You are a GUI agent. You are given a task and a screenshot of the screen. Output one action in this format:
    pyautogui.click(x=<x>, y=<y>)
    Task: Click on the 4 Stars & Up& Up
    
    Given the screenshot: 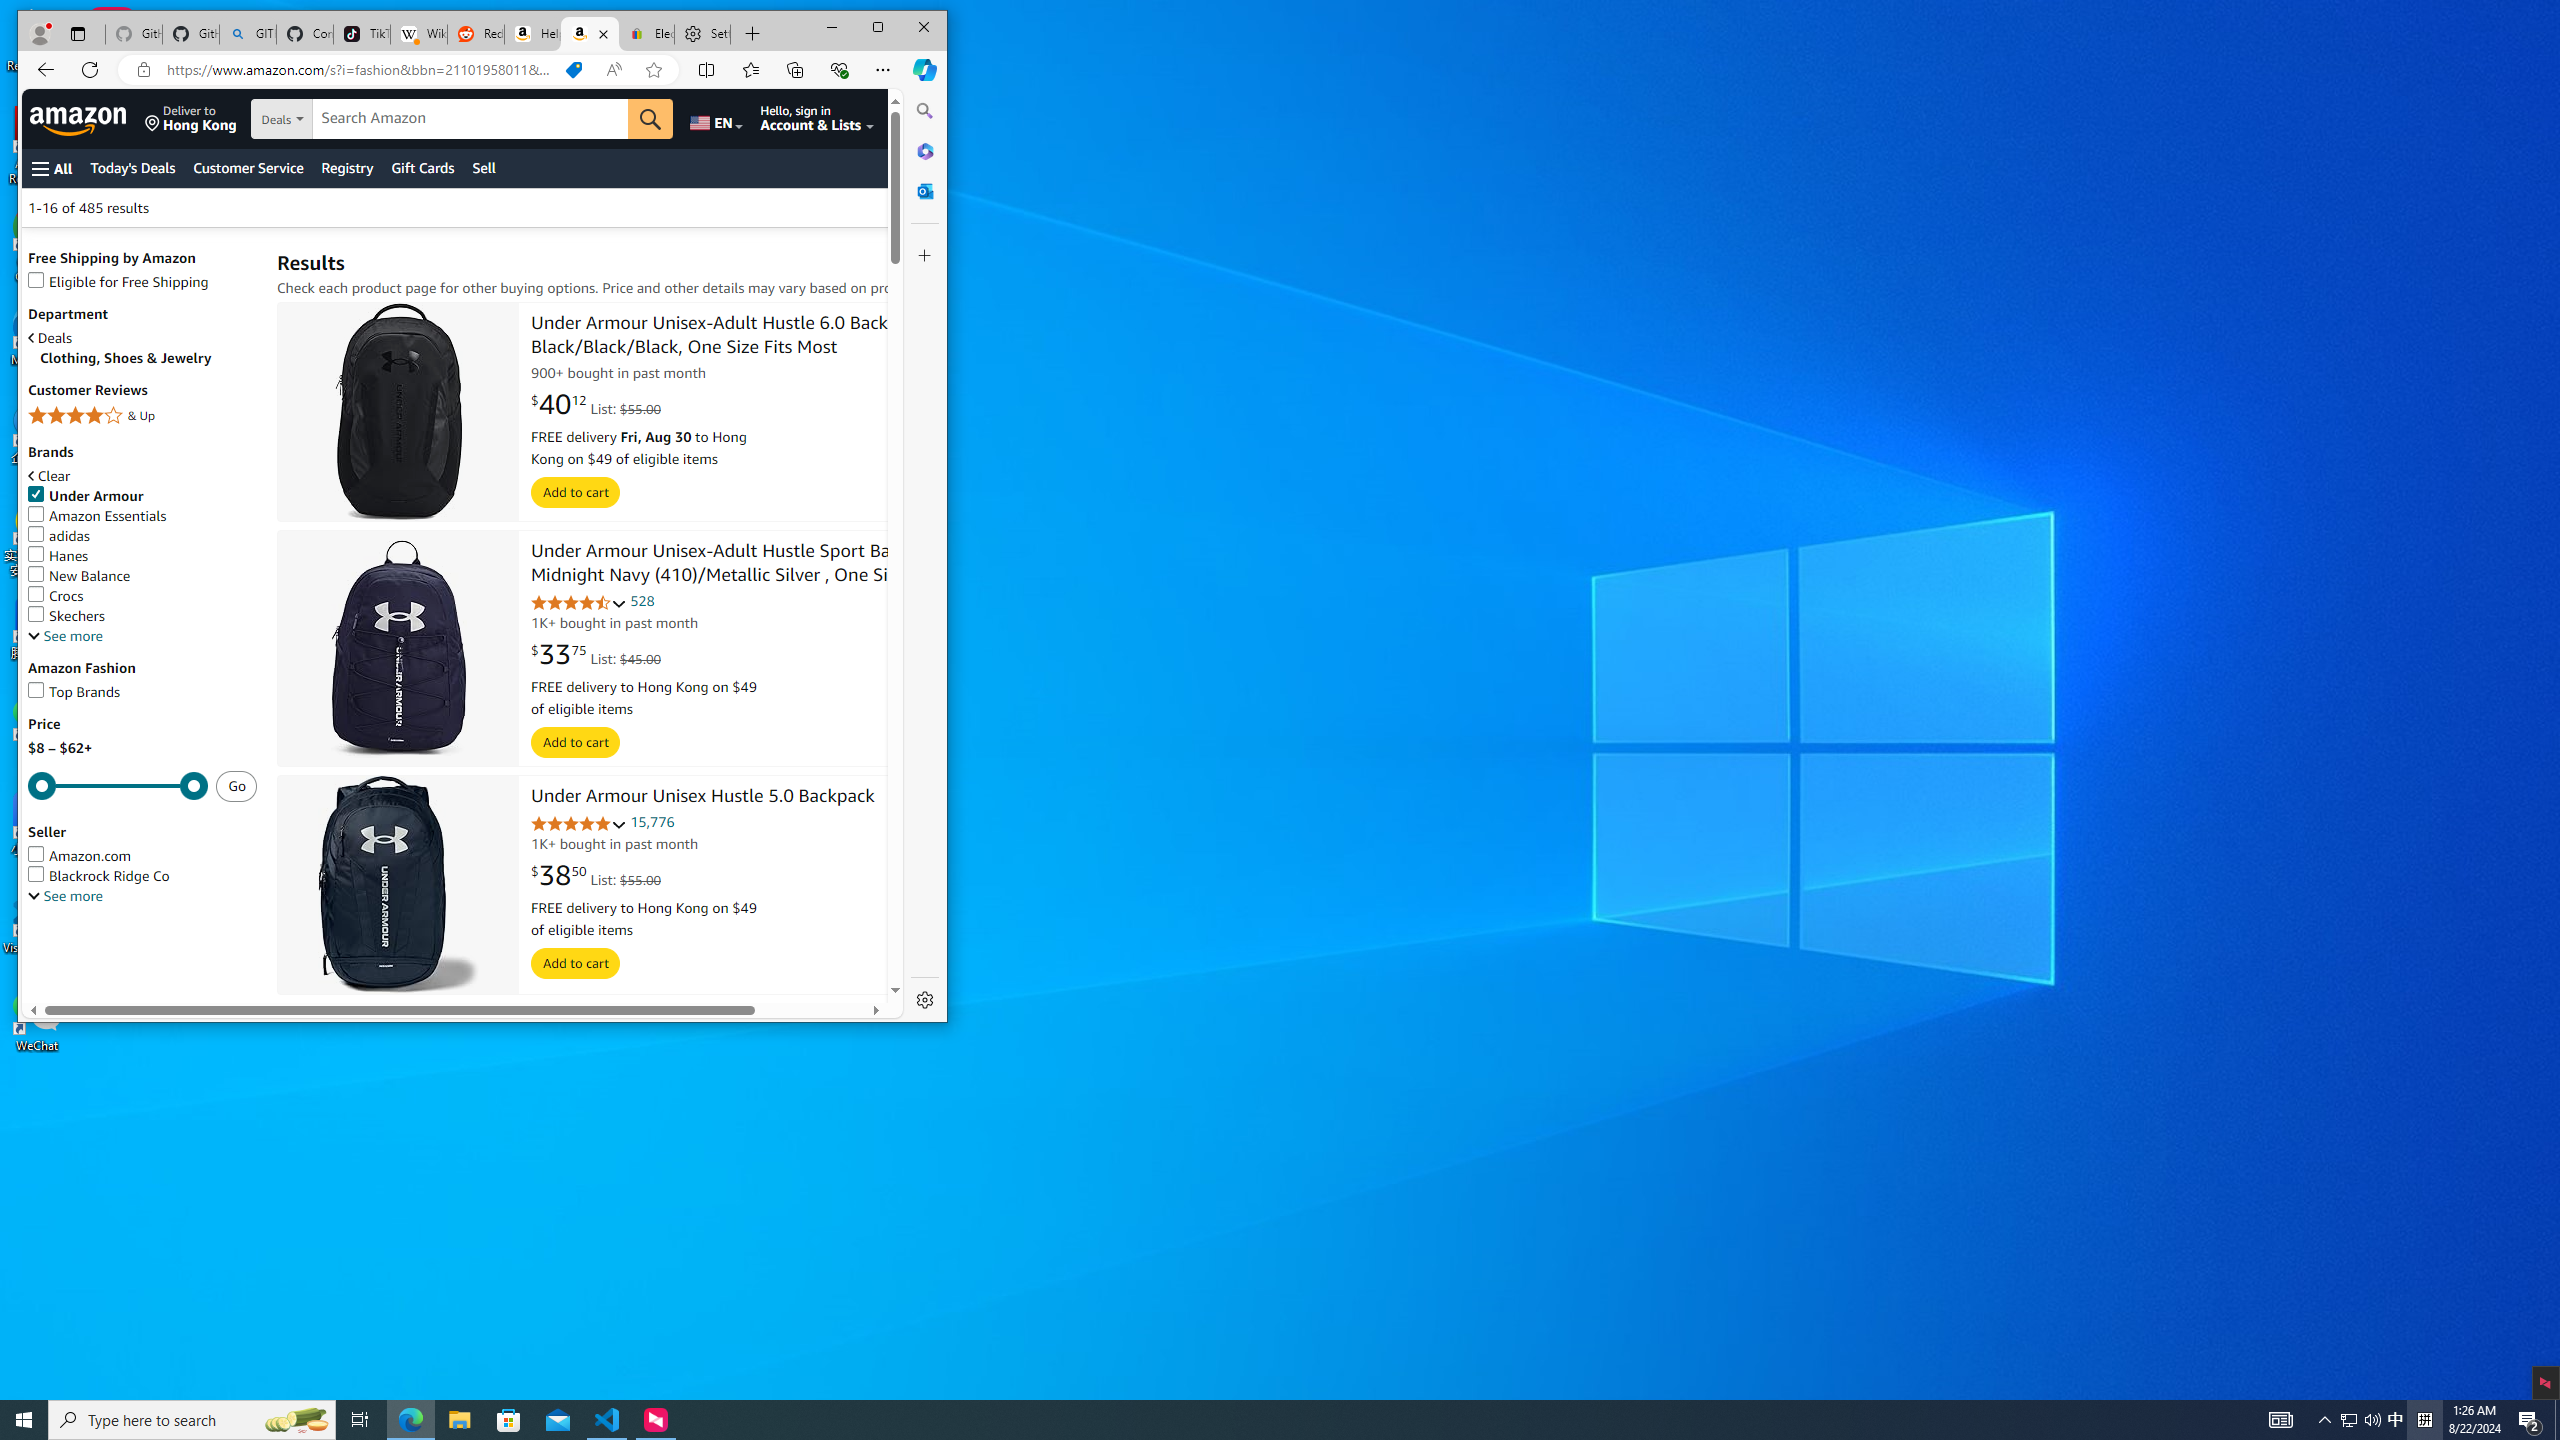 What is the action you would take?
    pyautogui.click(x=142, y=418)
    